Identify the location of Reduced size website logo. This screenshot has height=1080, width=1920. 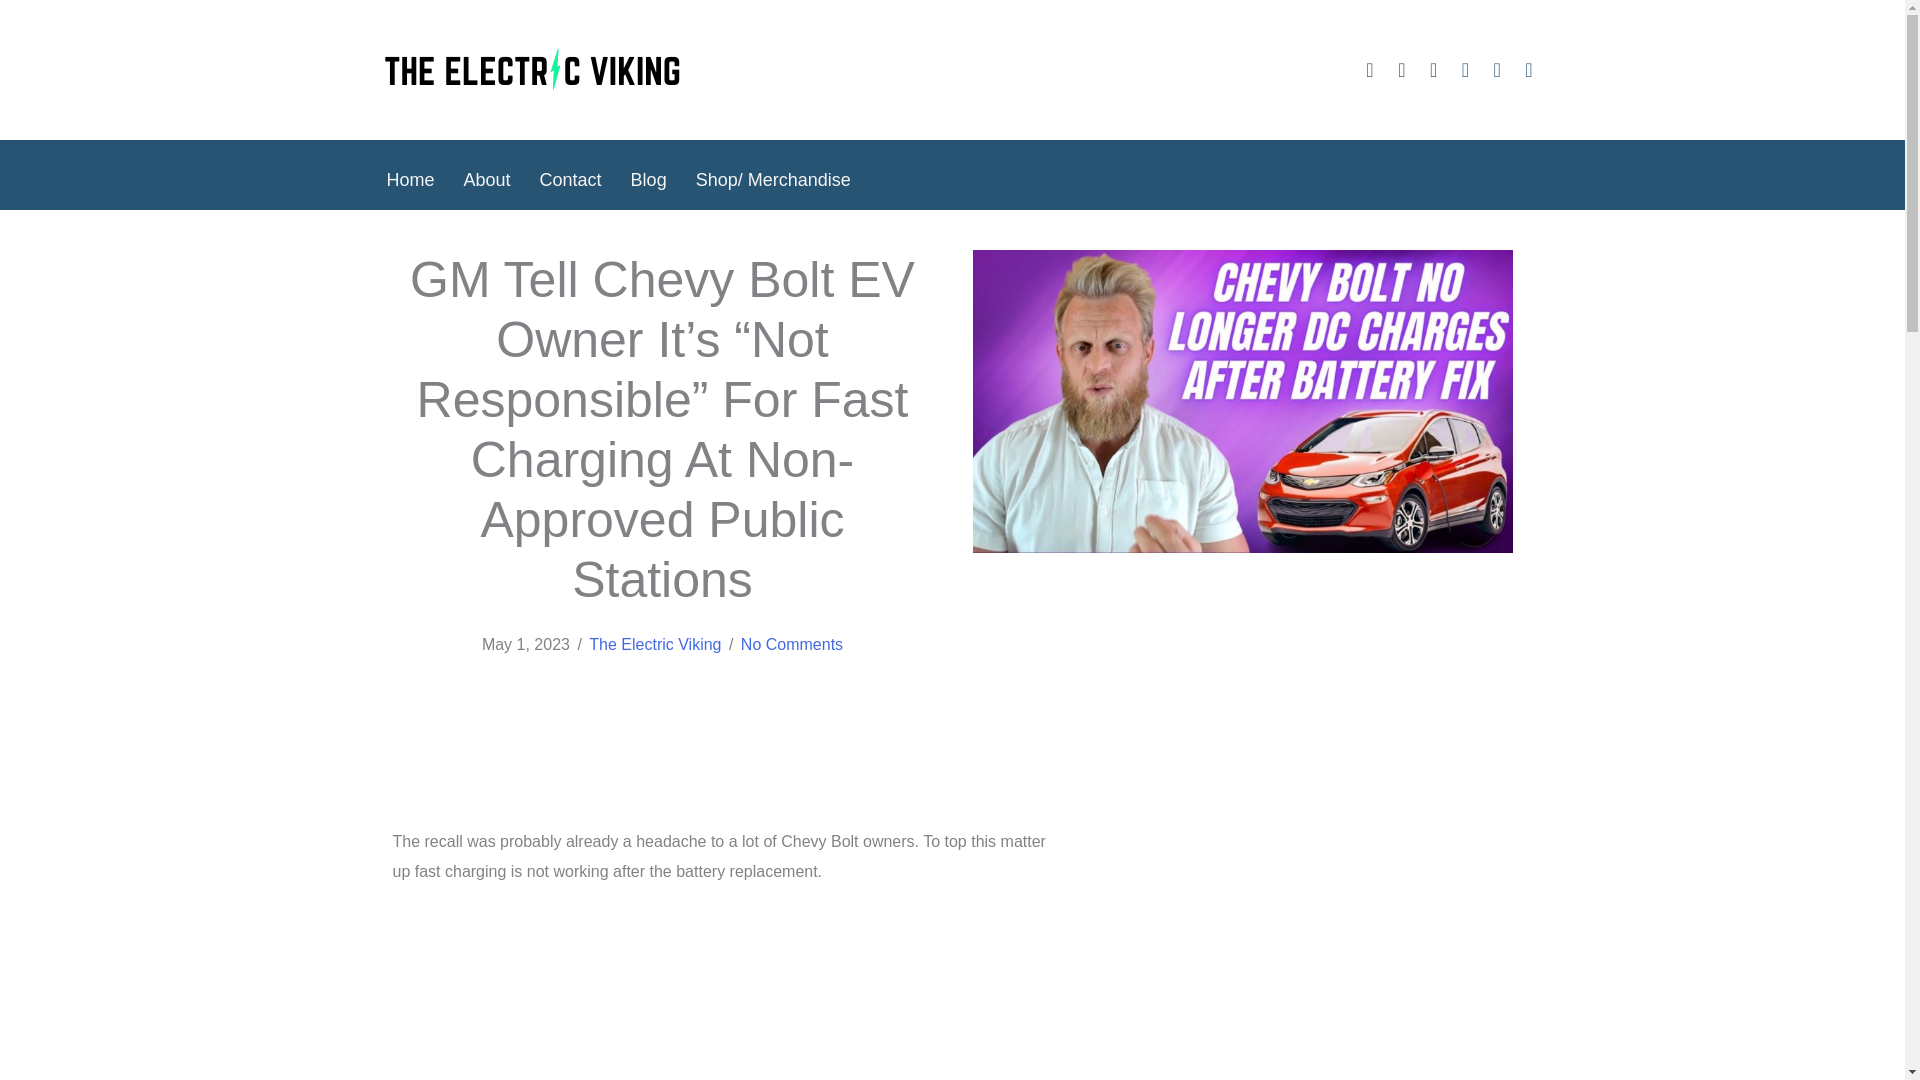
(532, 70).